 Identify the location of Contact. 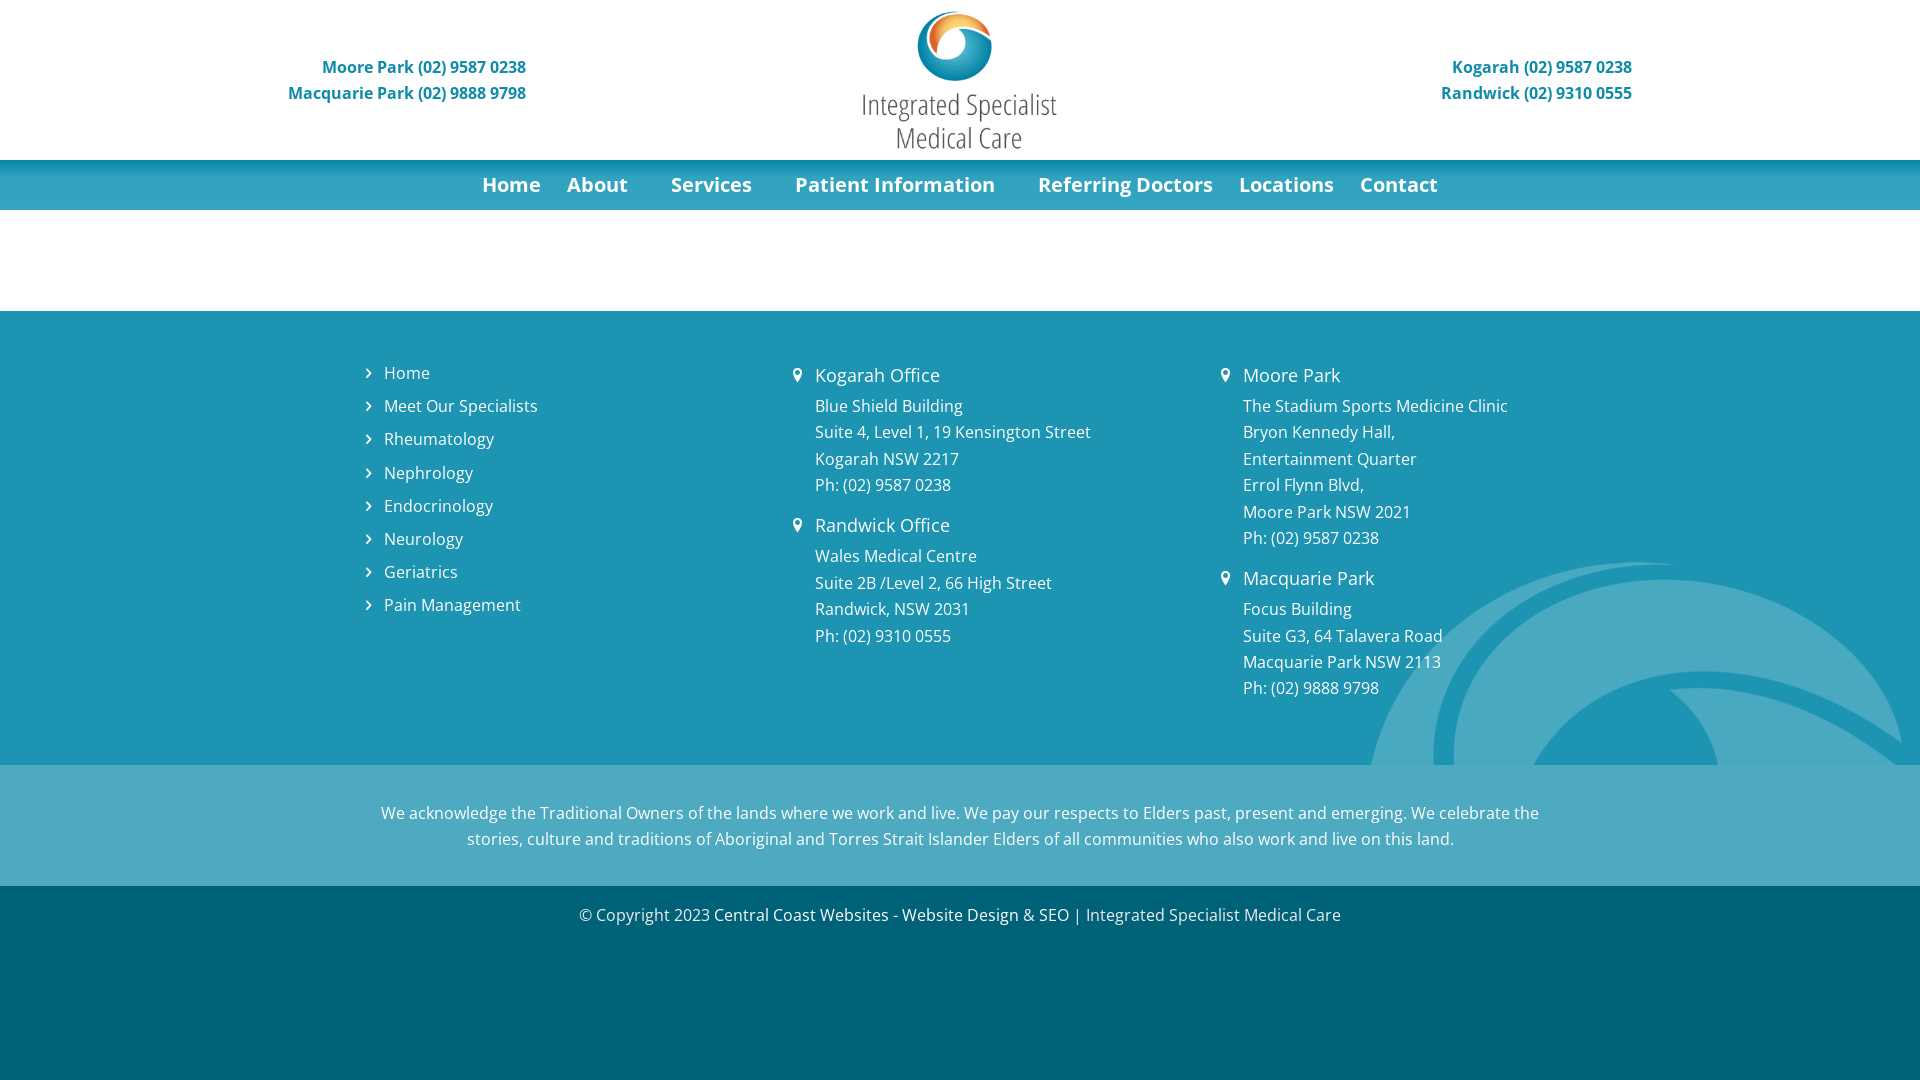
(1399, 185).